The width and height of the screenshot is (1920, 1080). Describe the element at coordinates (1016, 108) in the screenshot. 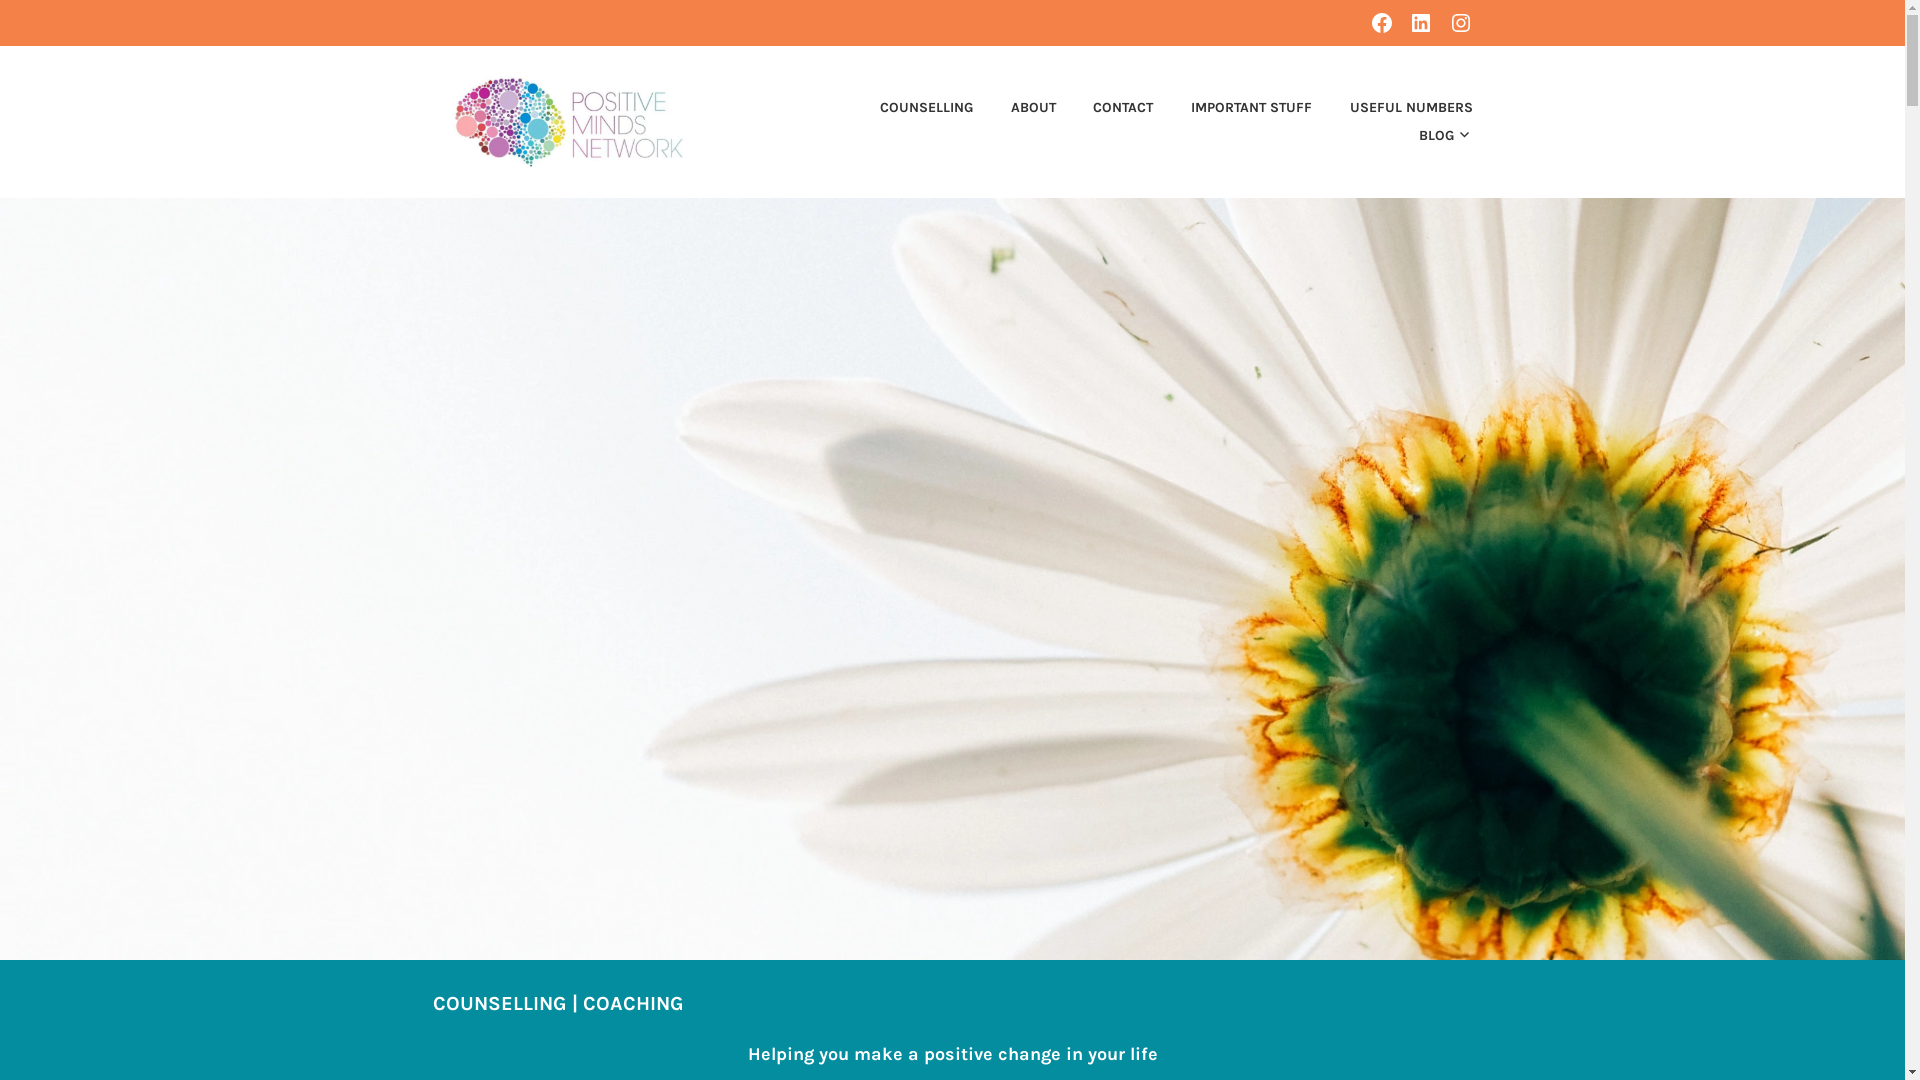

I see `ABOUT` at that location.